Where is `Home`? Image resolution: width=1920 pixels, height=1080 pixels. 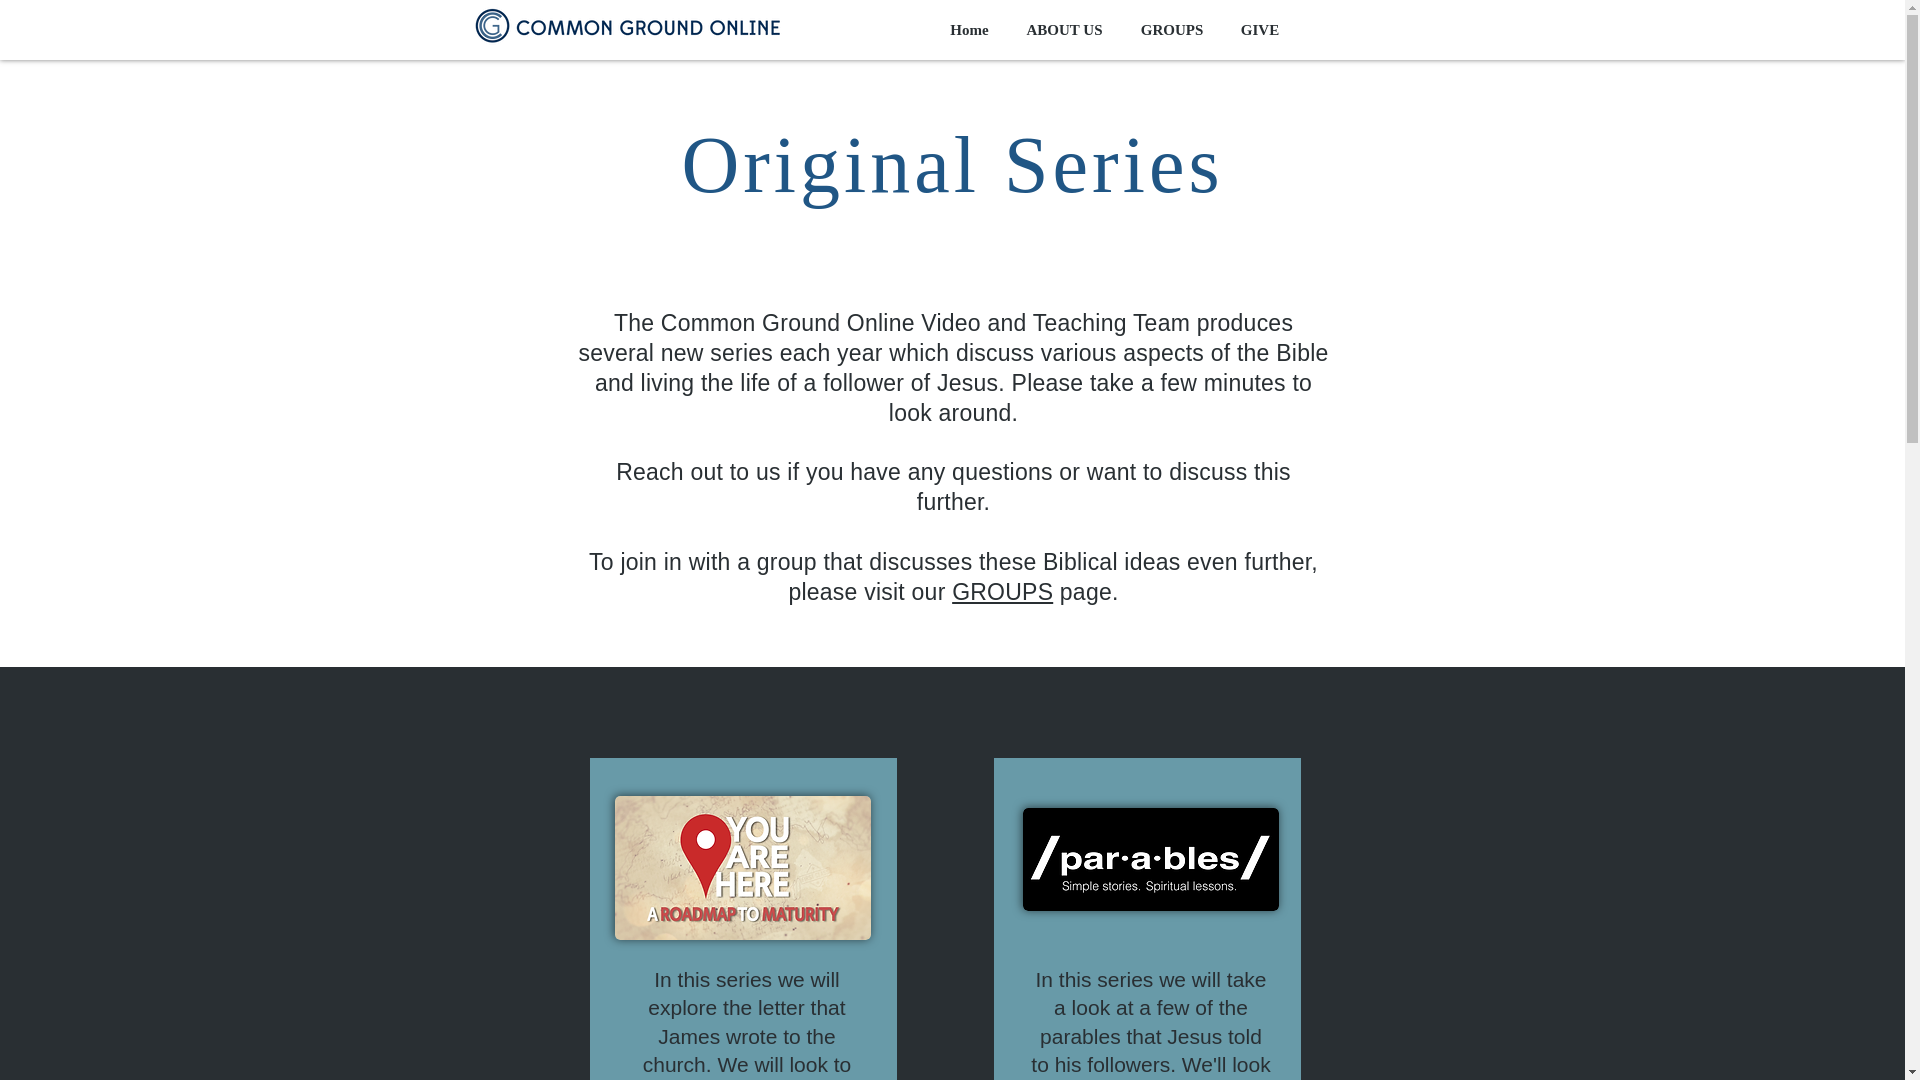 Home is located at coordinates (970, 30).